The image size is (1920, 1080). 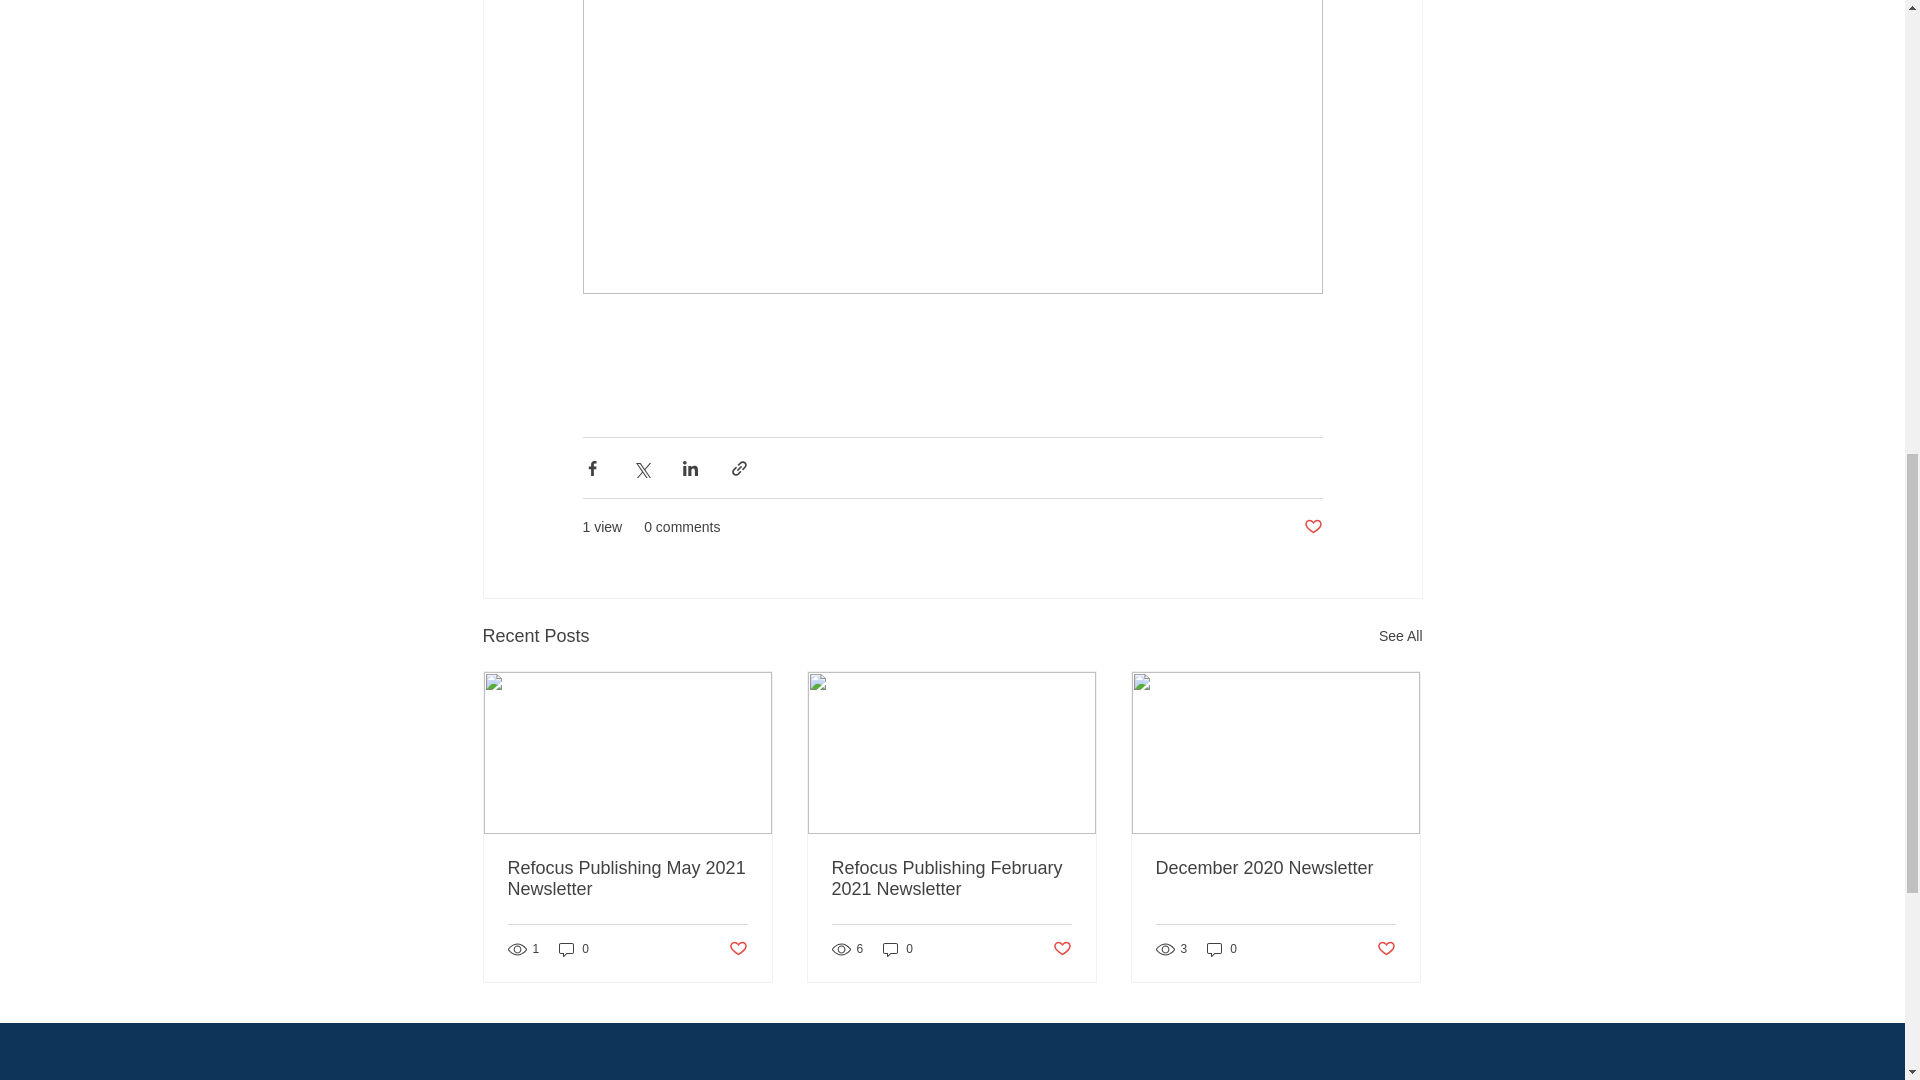 I want to click on Post not marked as liked, so click(x=1062, y=949).